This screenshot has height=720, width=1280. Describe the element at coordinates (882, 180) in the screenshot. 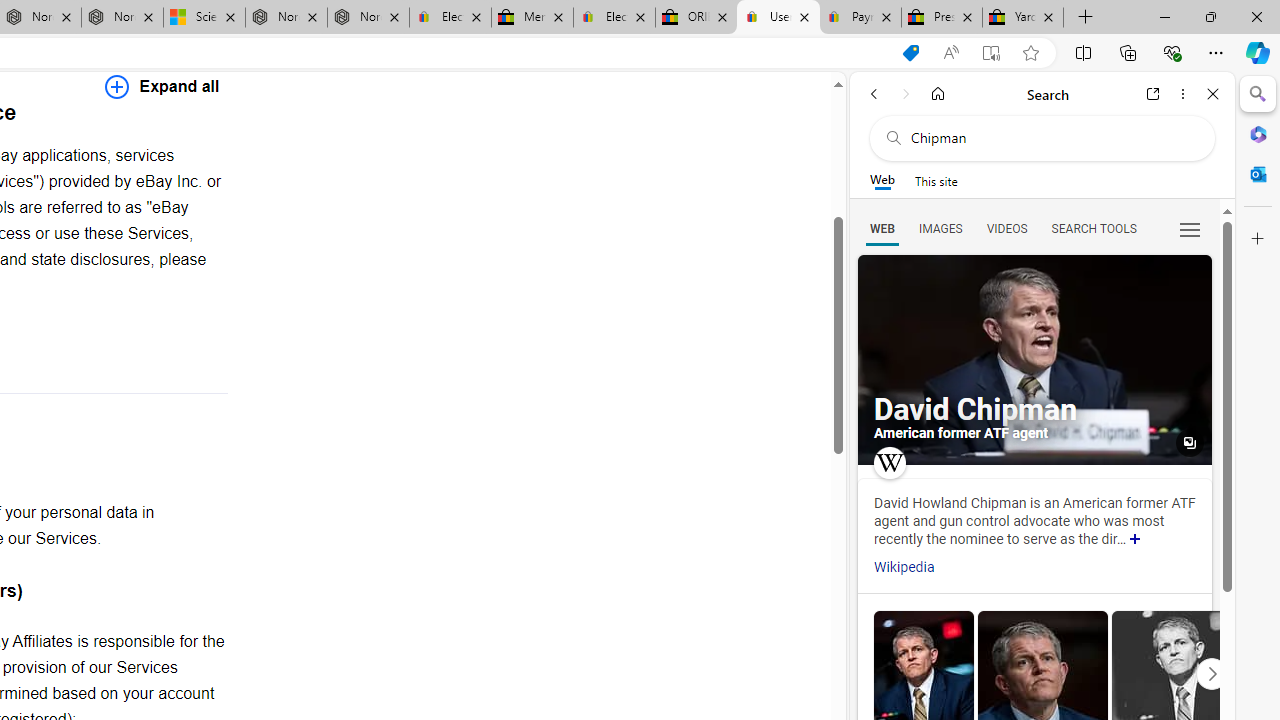

I see `Web scope` at that location.